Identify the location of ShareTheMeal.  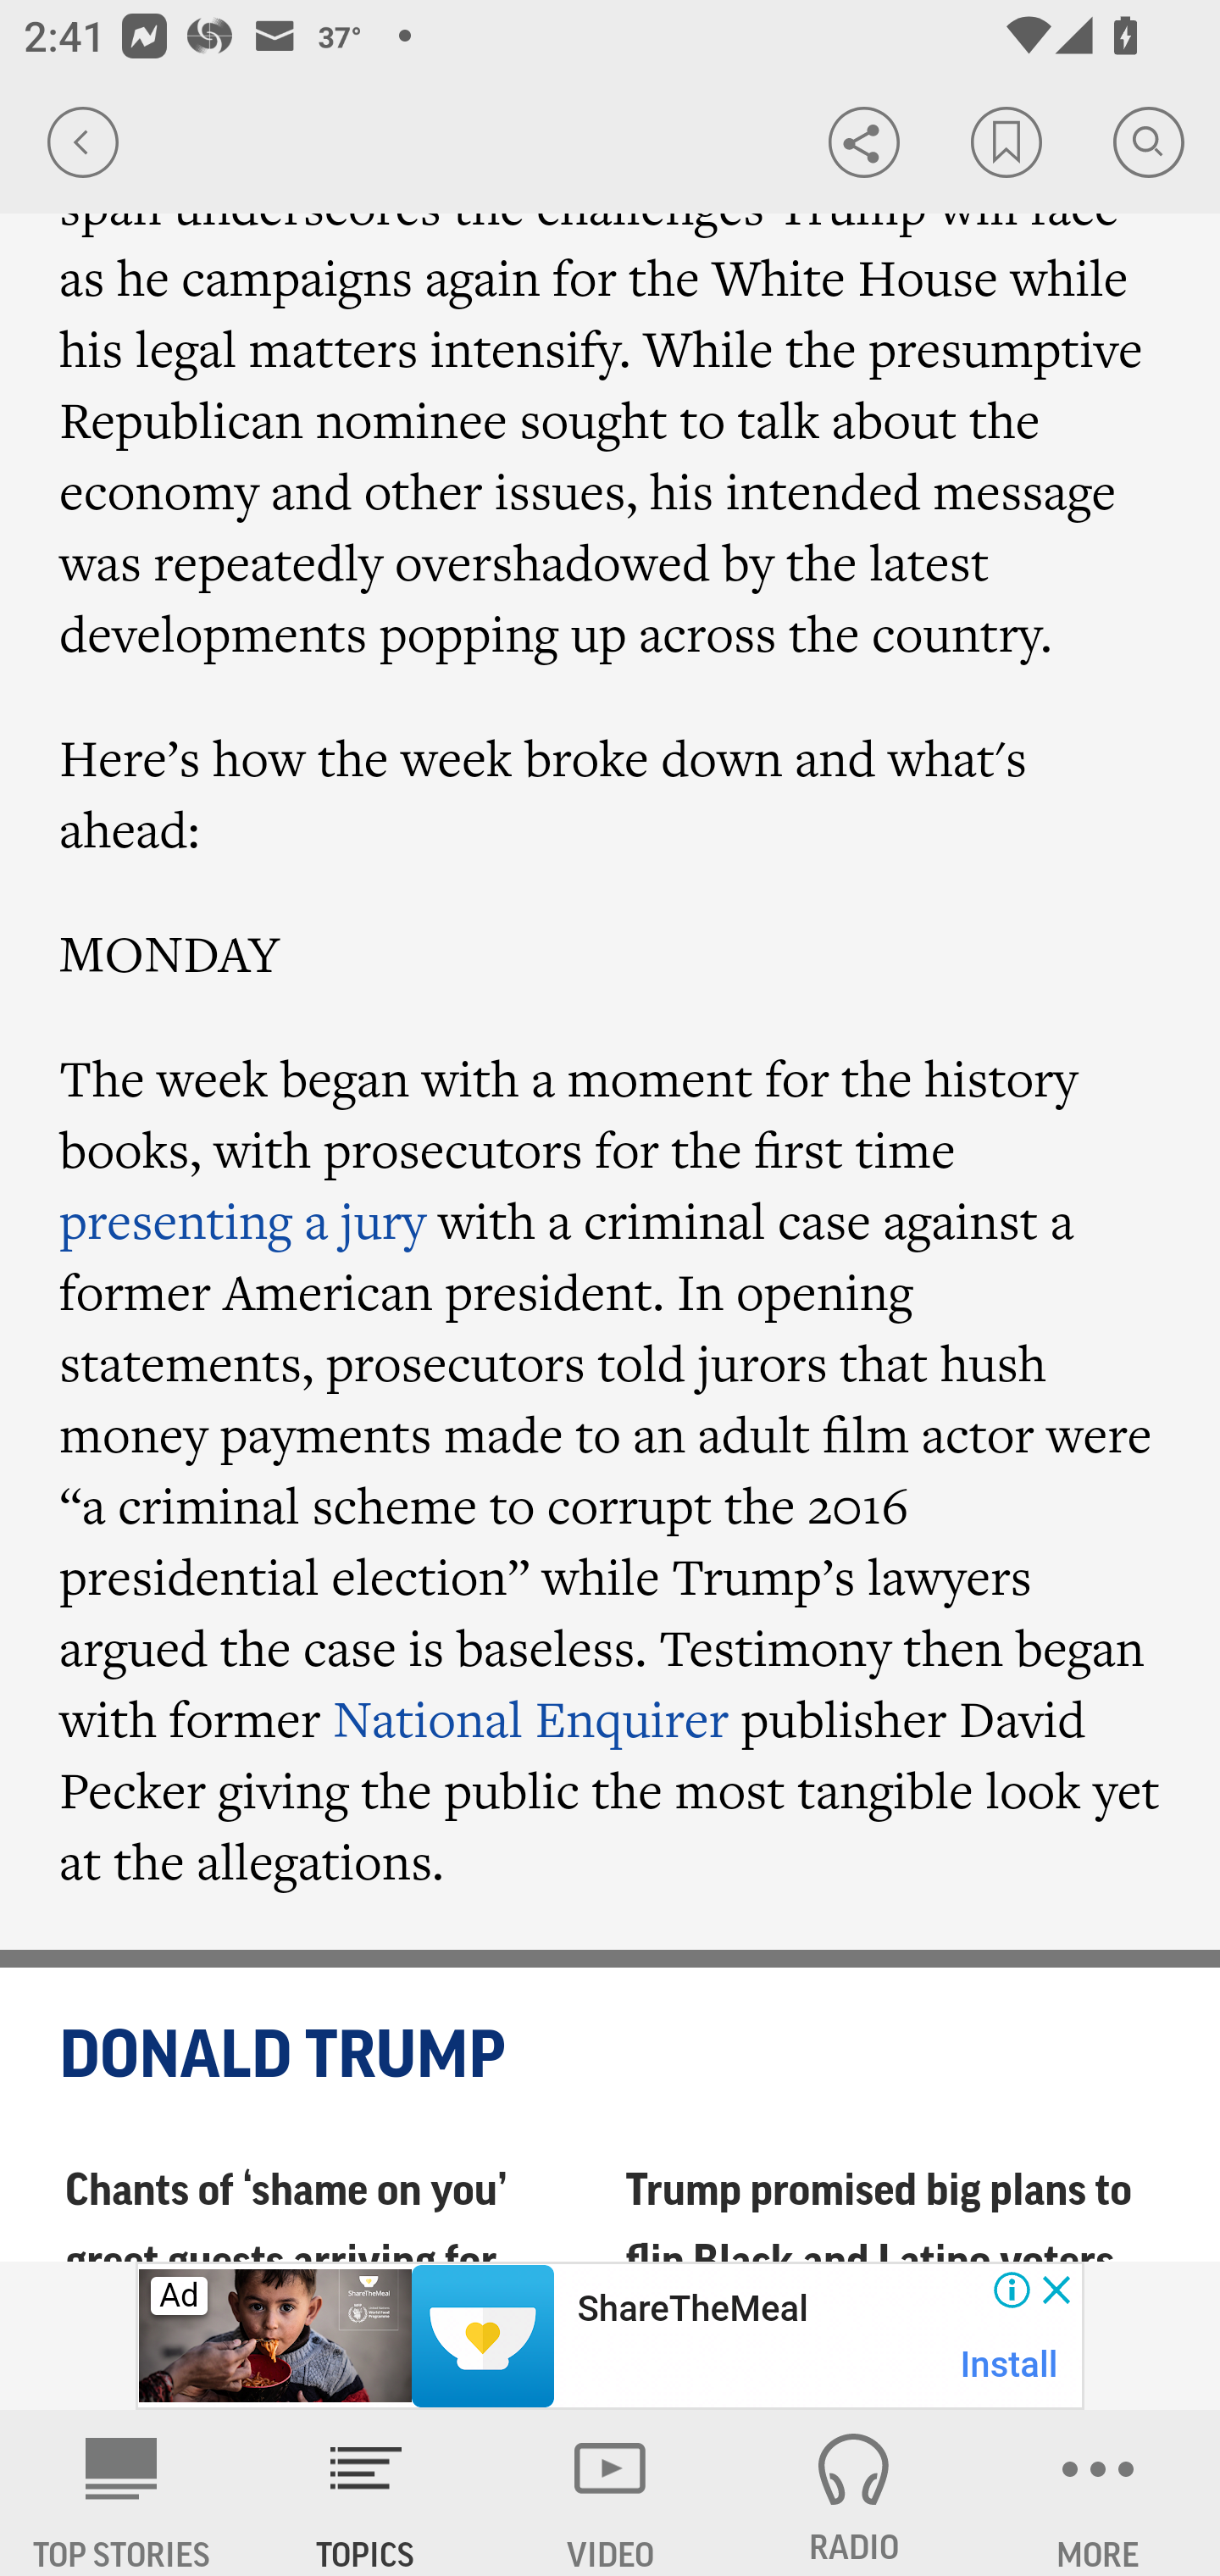
(691, 2309).